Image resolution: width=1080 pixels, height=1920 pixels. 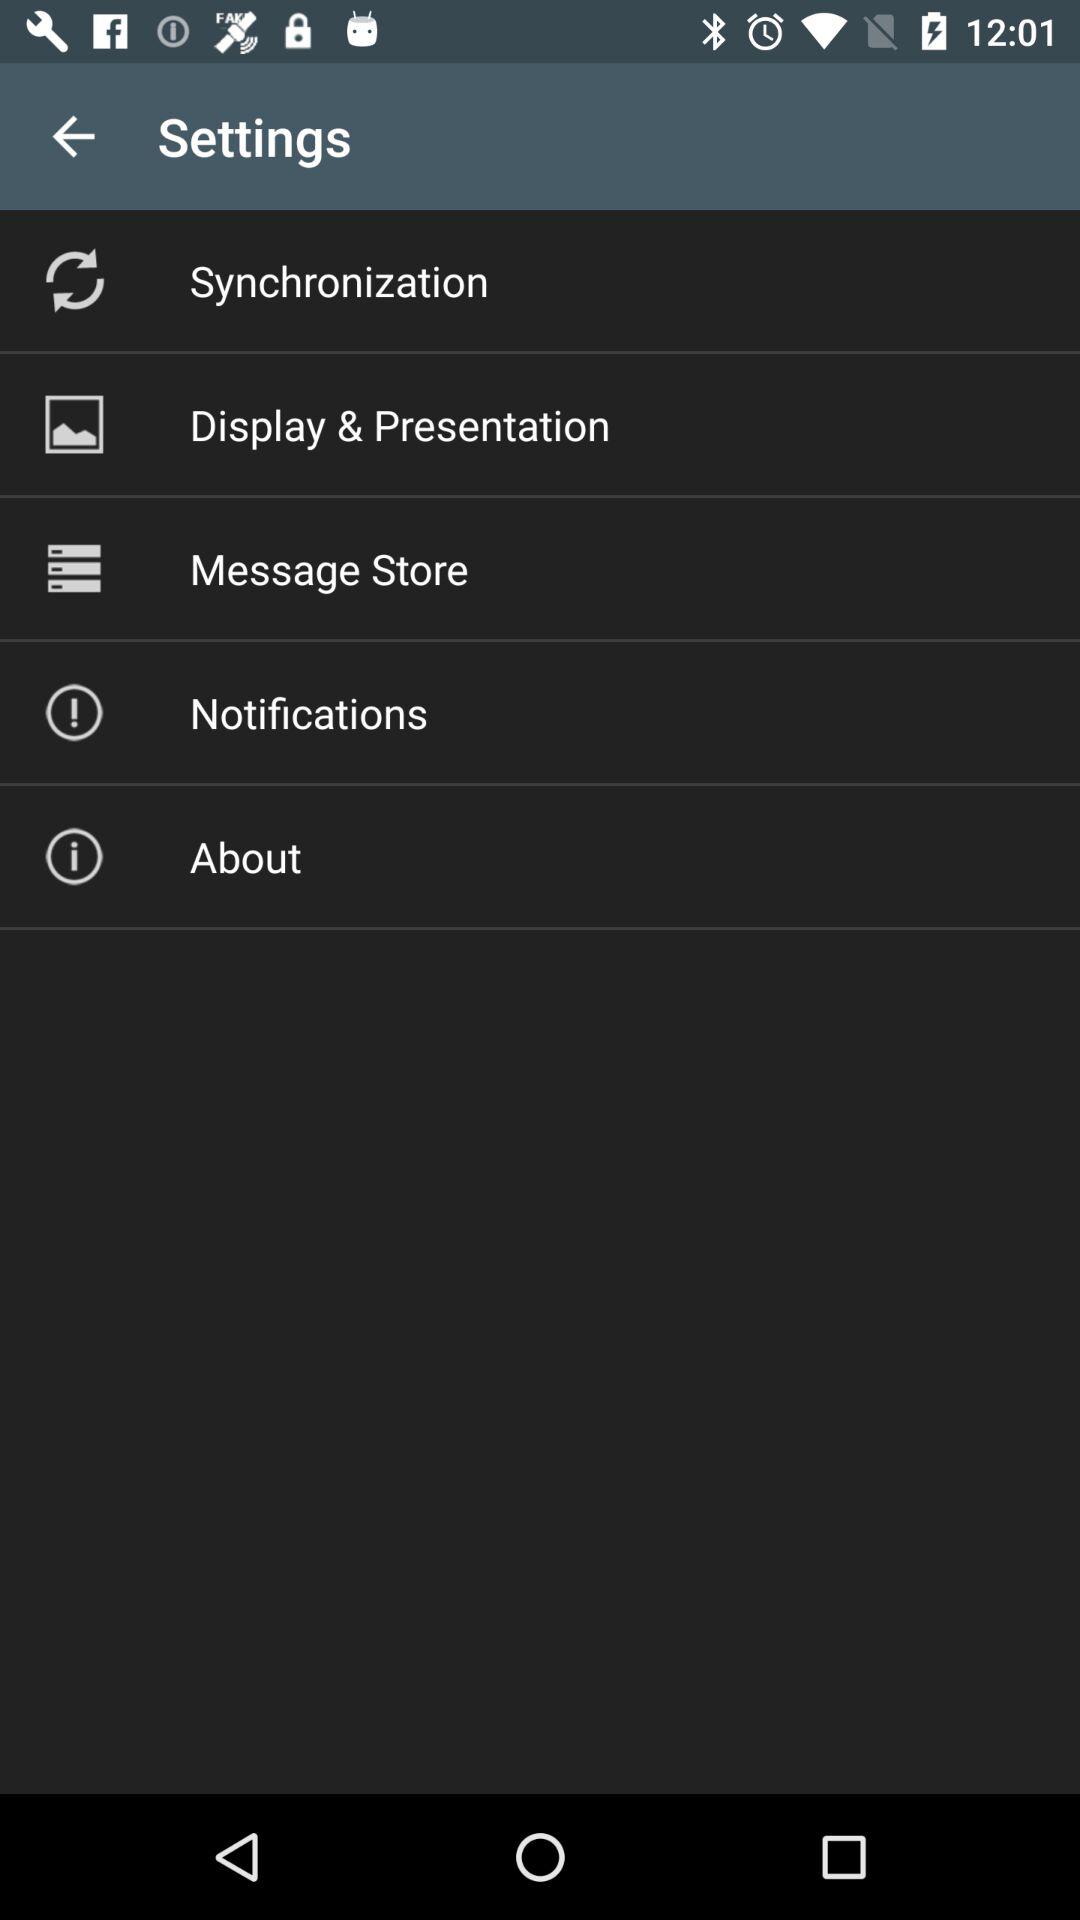 I want to click on open icon to the left of the settings item, so click(x=73, y=136).